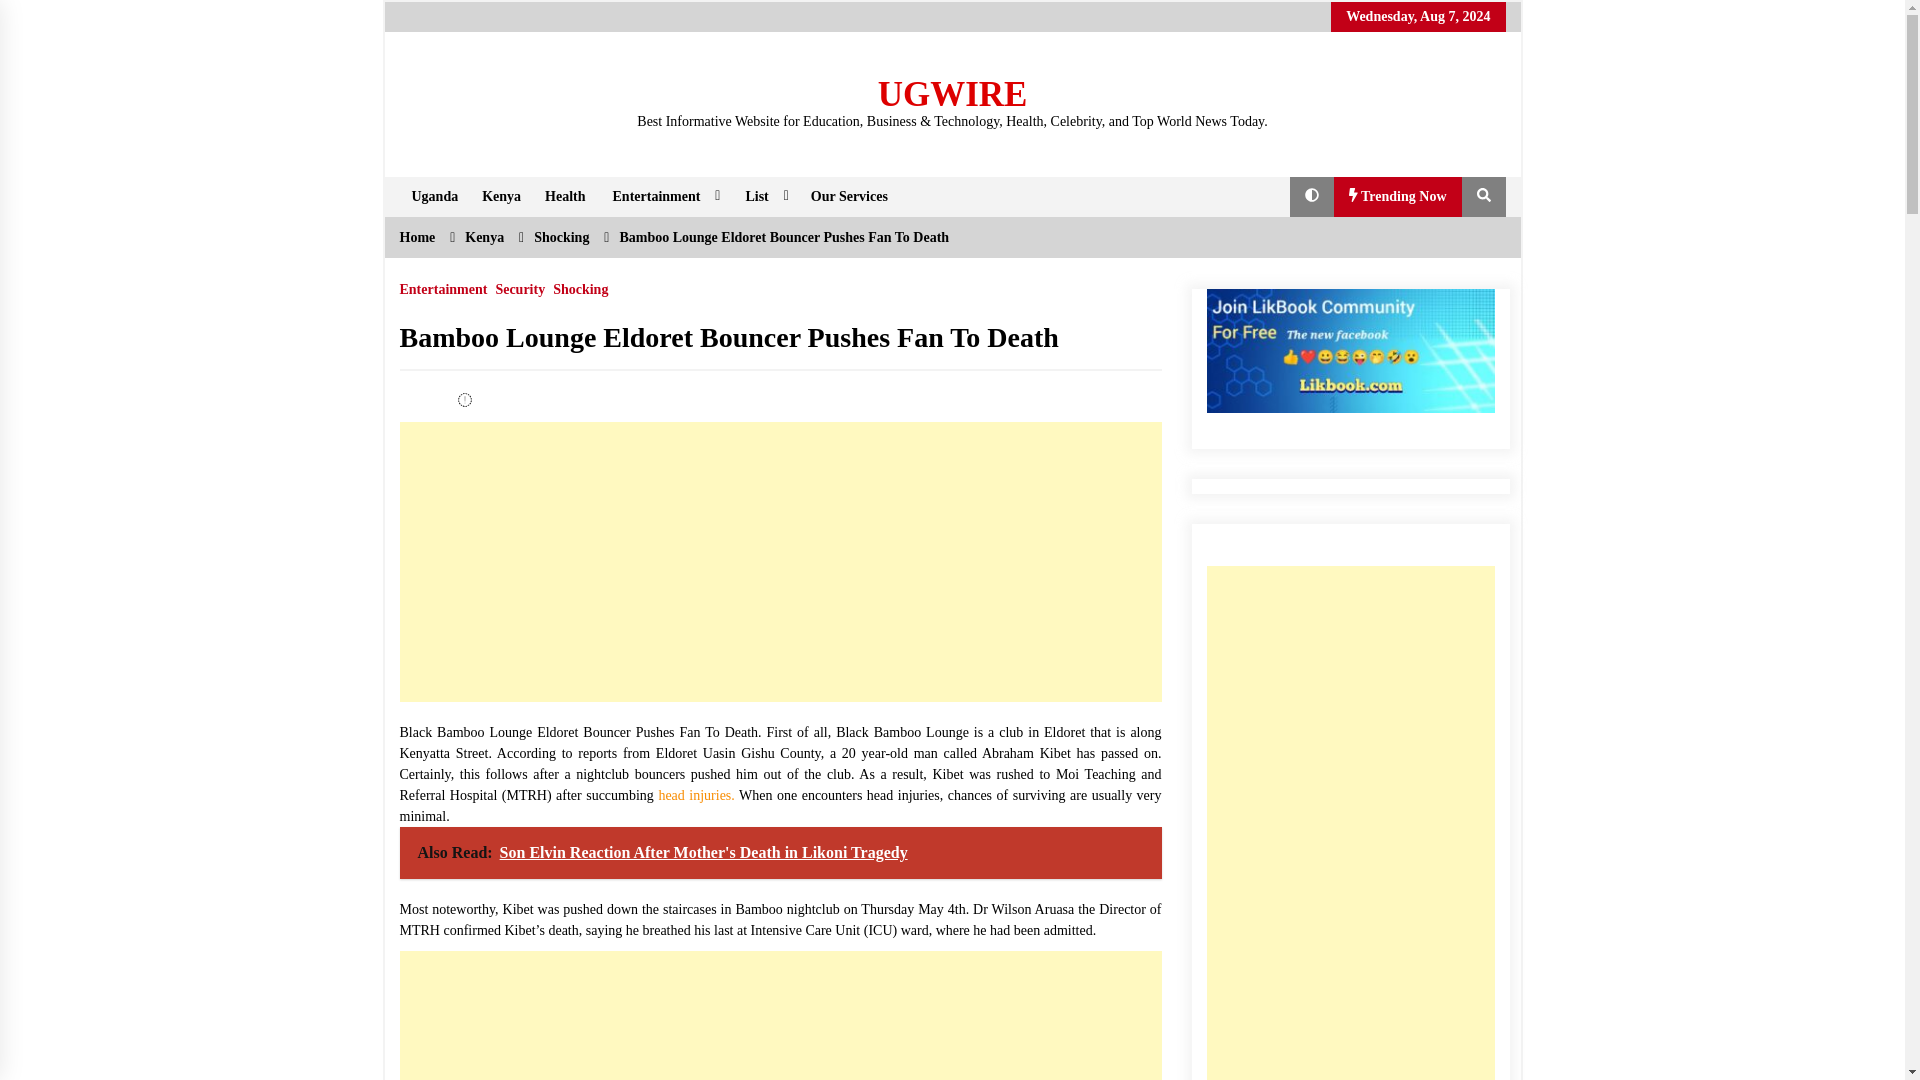  Describe the element at coordinates (434, 197) in the screenshot. I see `Uganda` at that location.